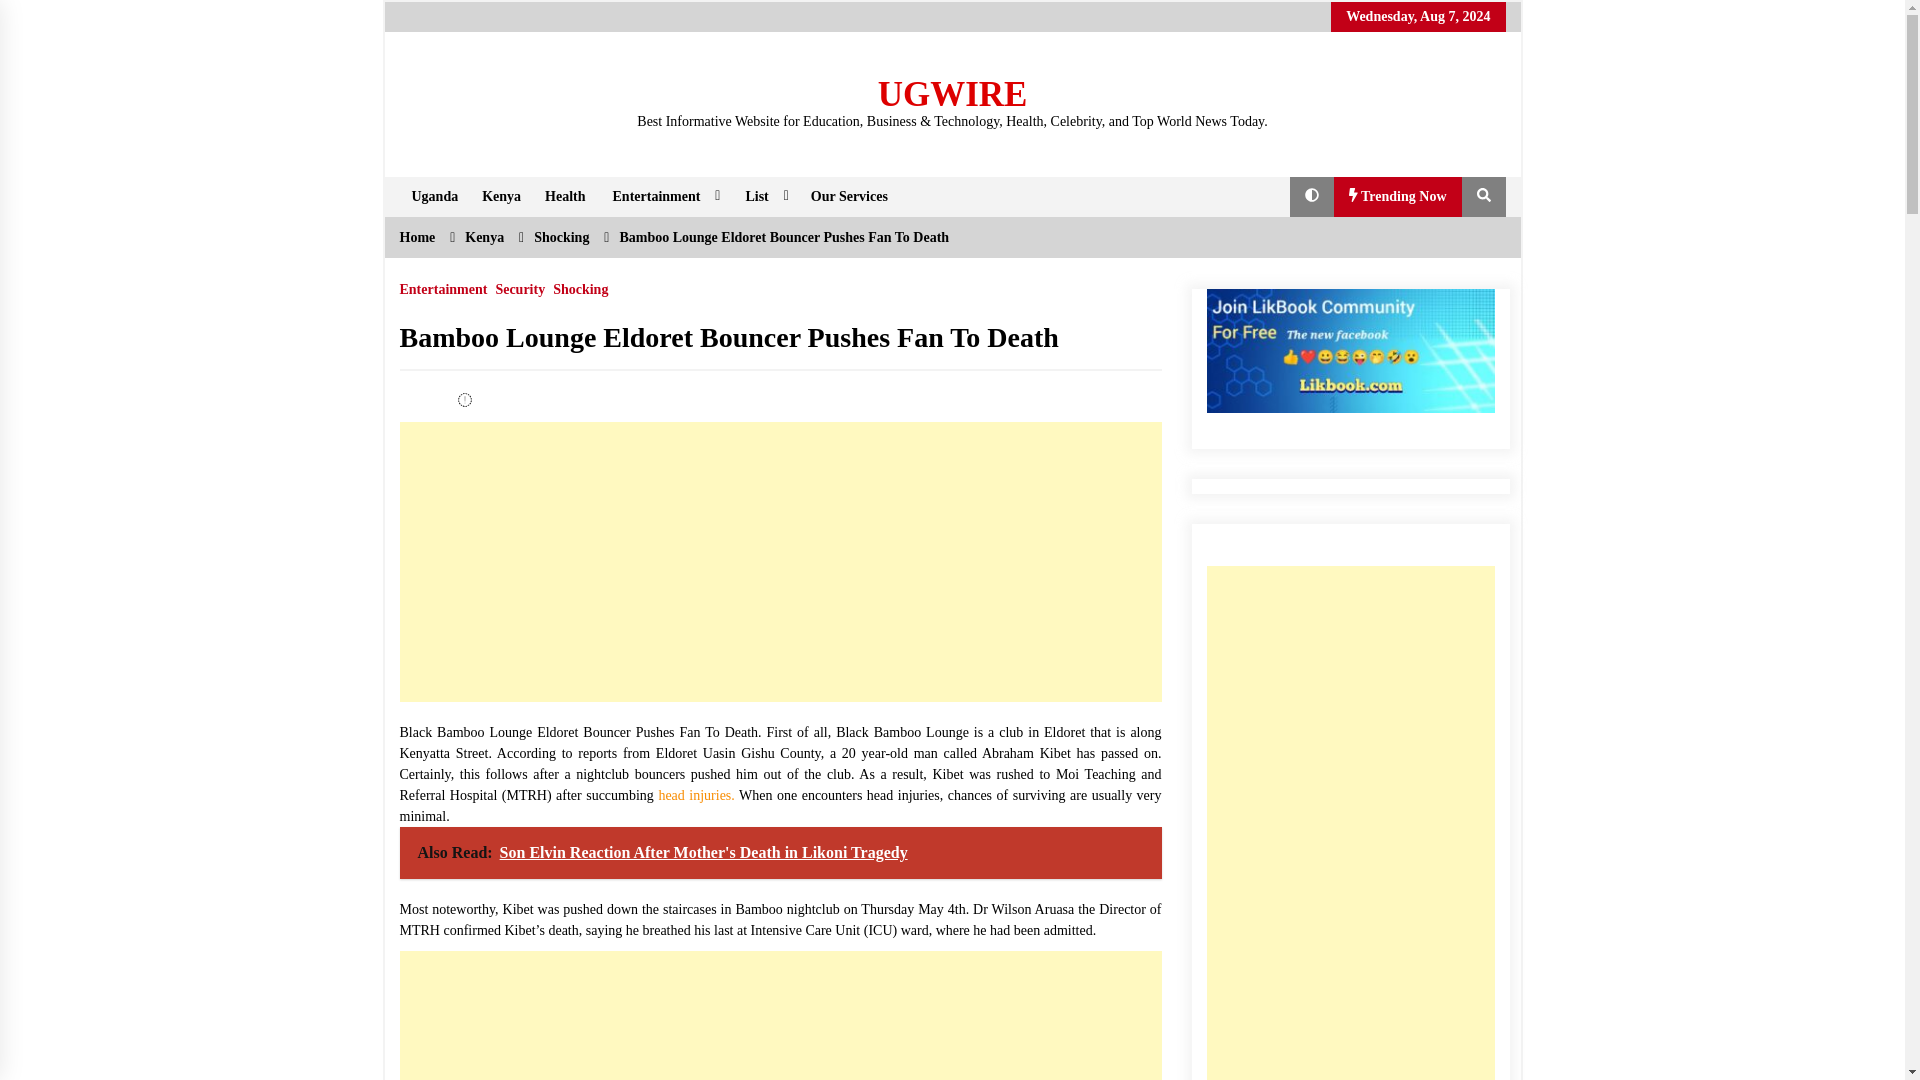  Describe the element at coordinates (434, 197) in the screenshot. I see `Uganda` at that location.